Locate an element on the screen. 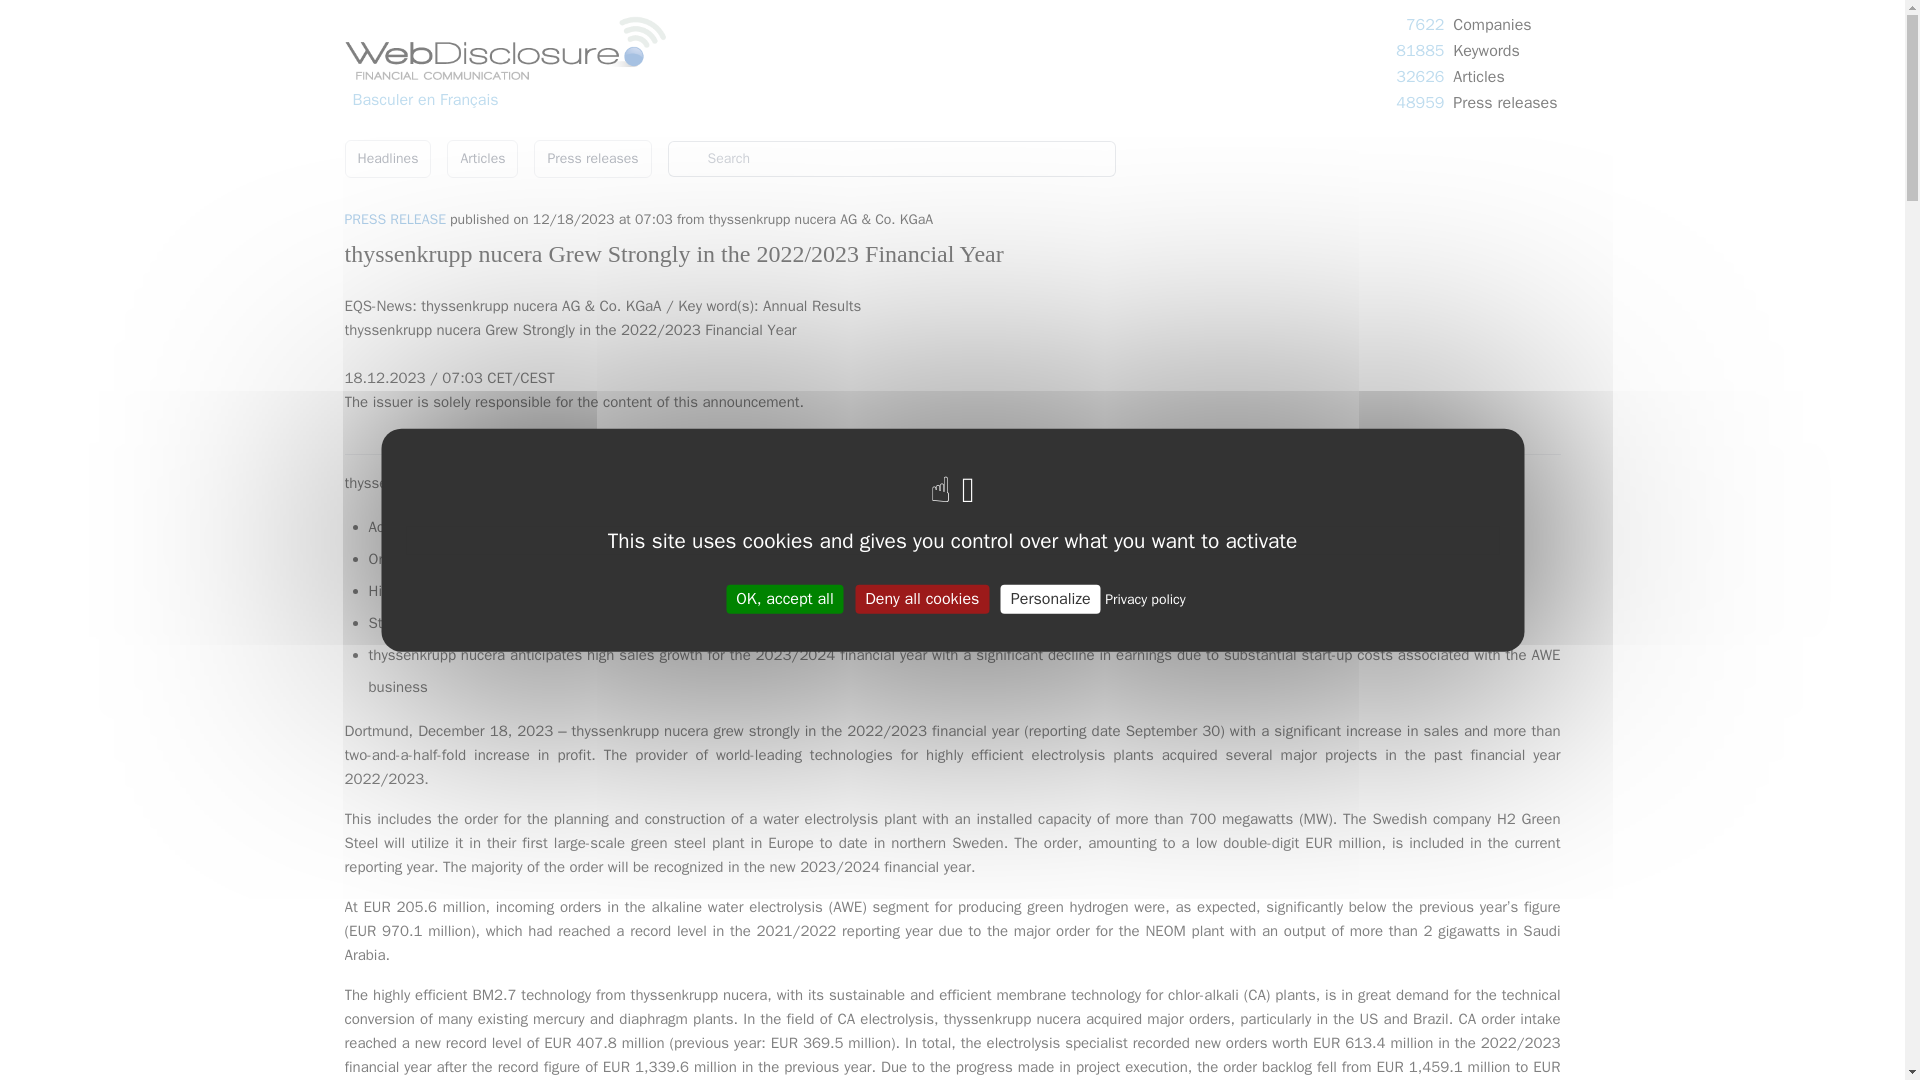 Image resolution: width=1920 pixels, height=1080 pixels. Press releases is located at coordinates (1505, 102).